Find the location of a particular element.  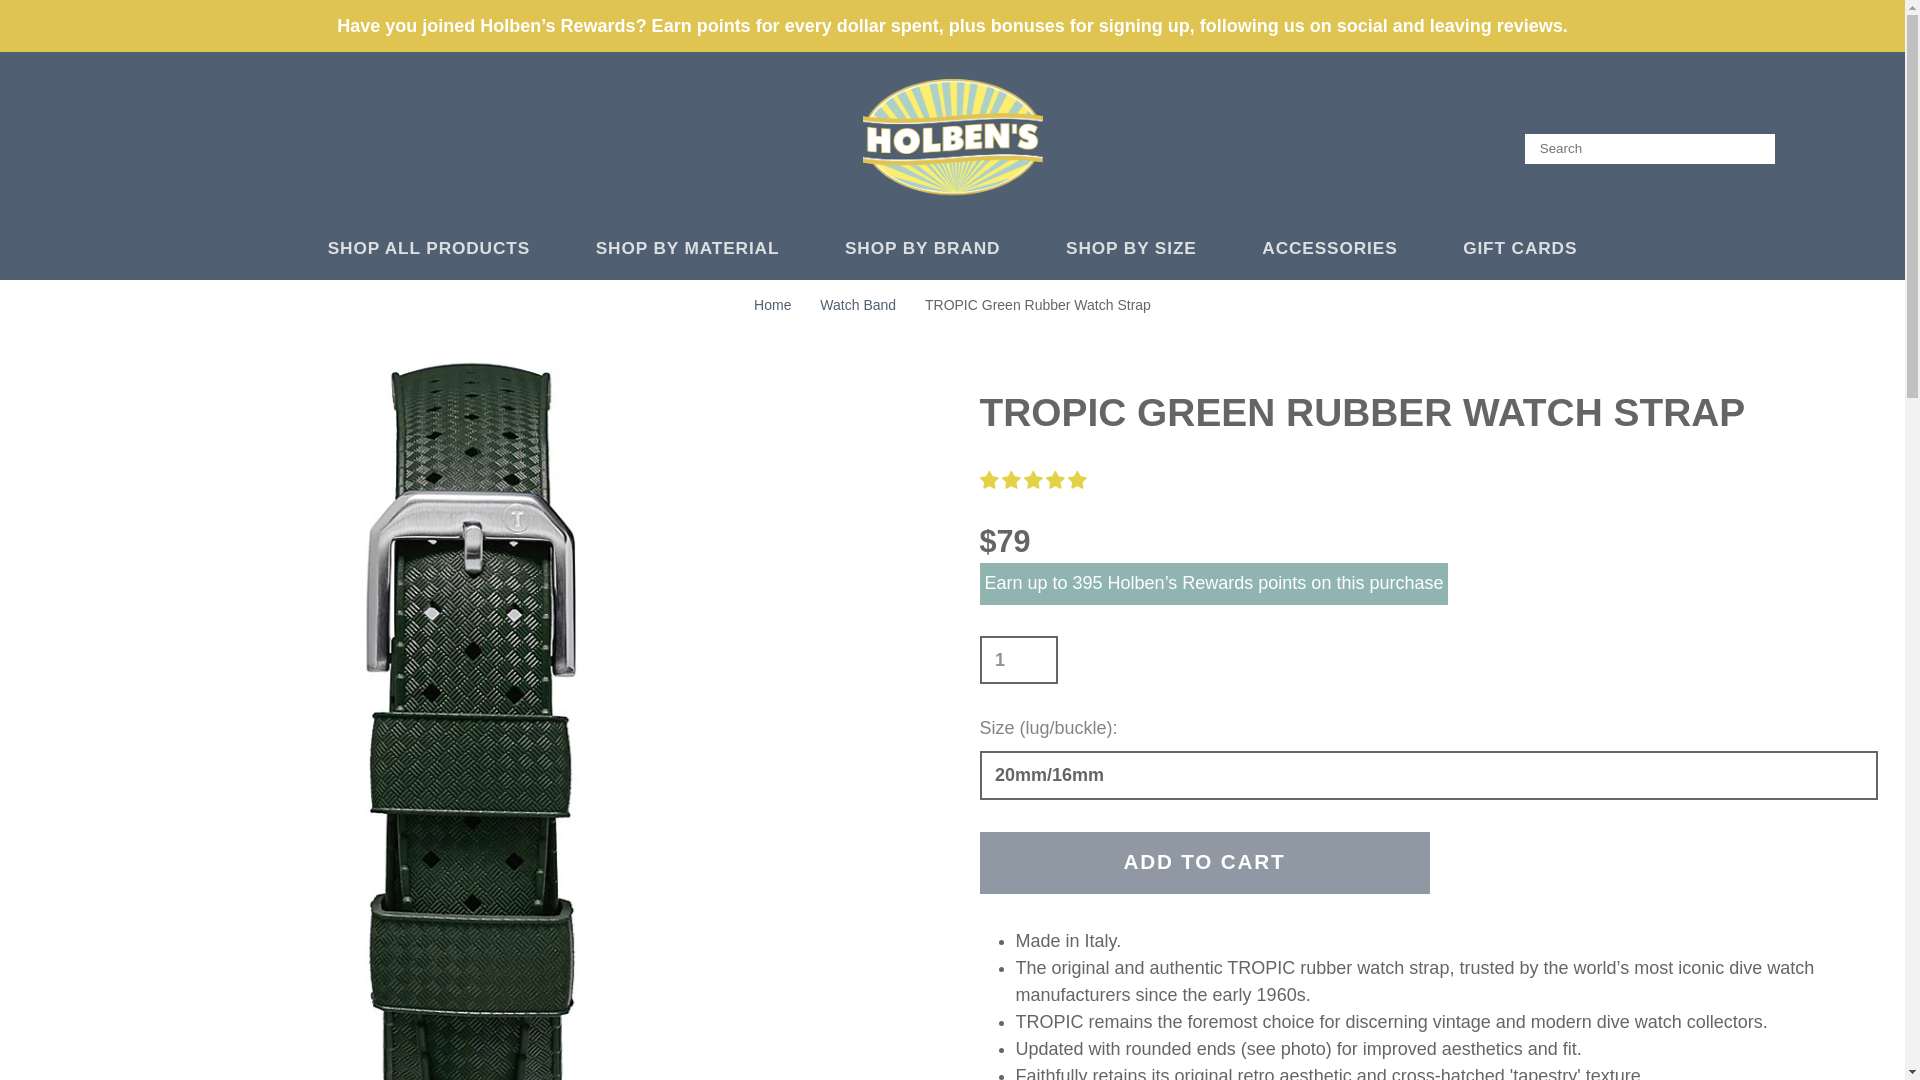

SHOP BY MATERIAL is located at coordinates (698, 248).